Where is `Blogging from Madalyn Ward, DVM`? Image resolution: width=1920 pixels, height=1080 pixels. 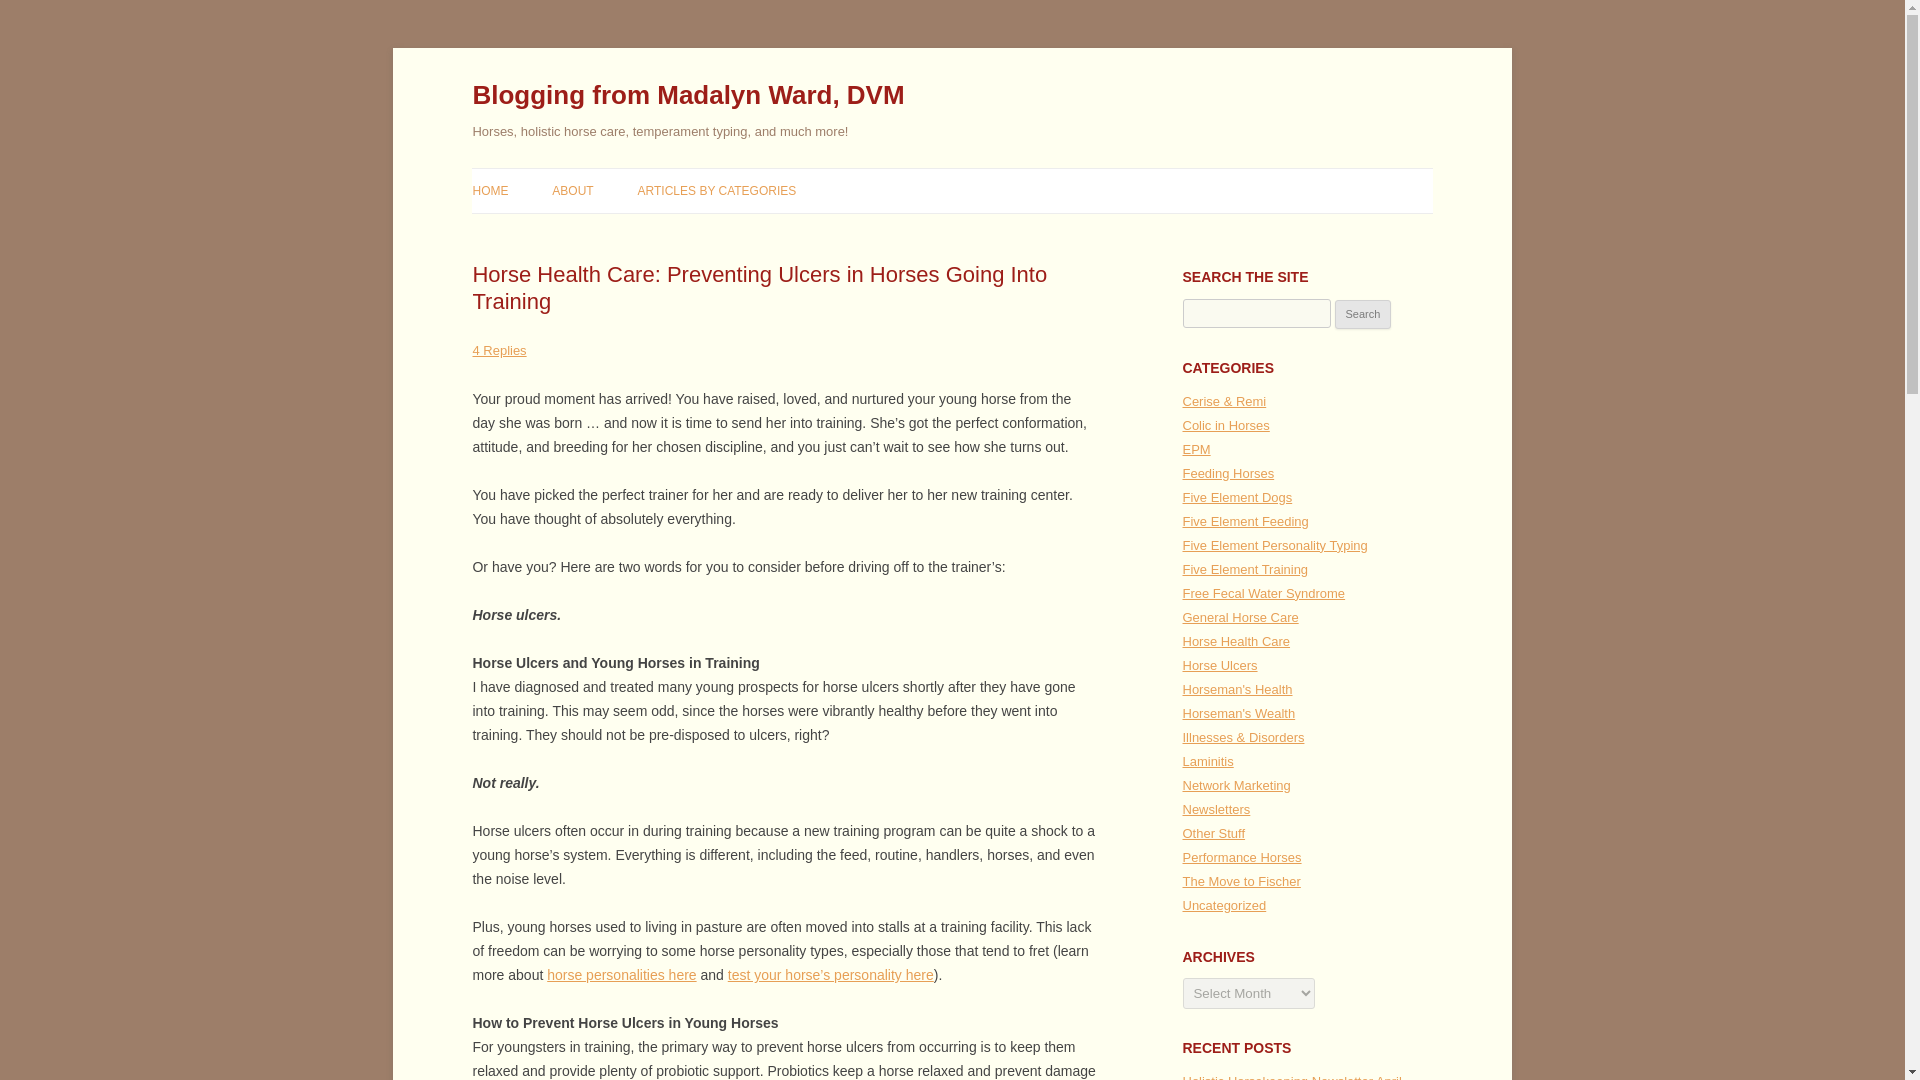
Blogging from Madalyn Ward, DVM is located at coordinates (688, 96).